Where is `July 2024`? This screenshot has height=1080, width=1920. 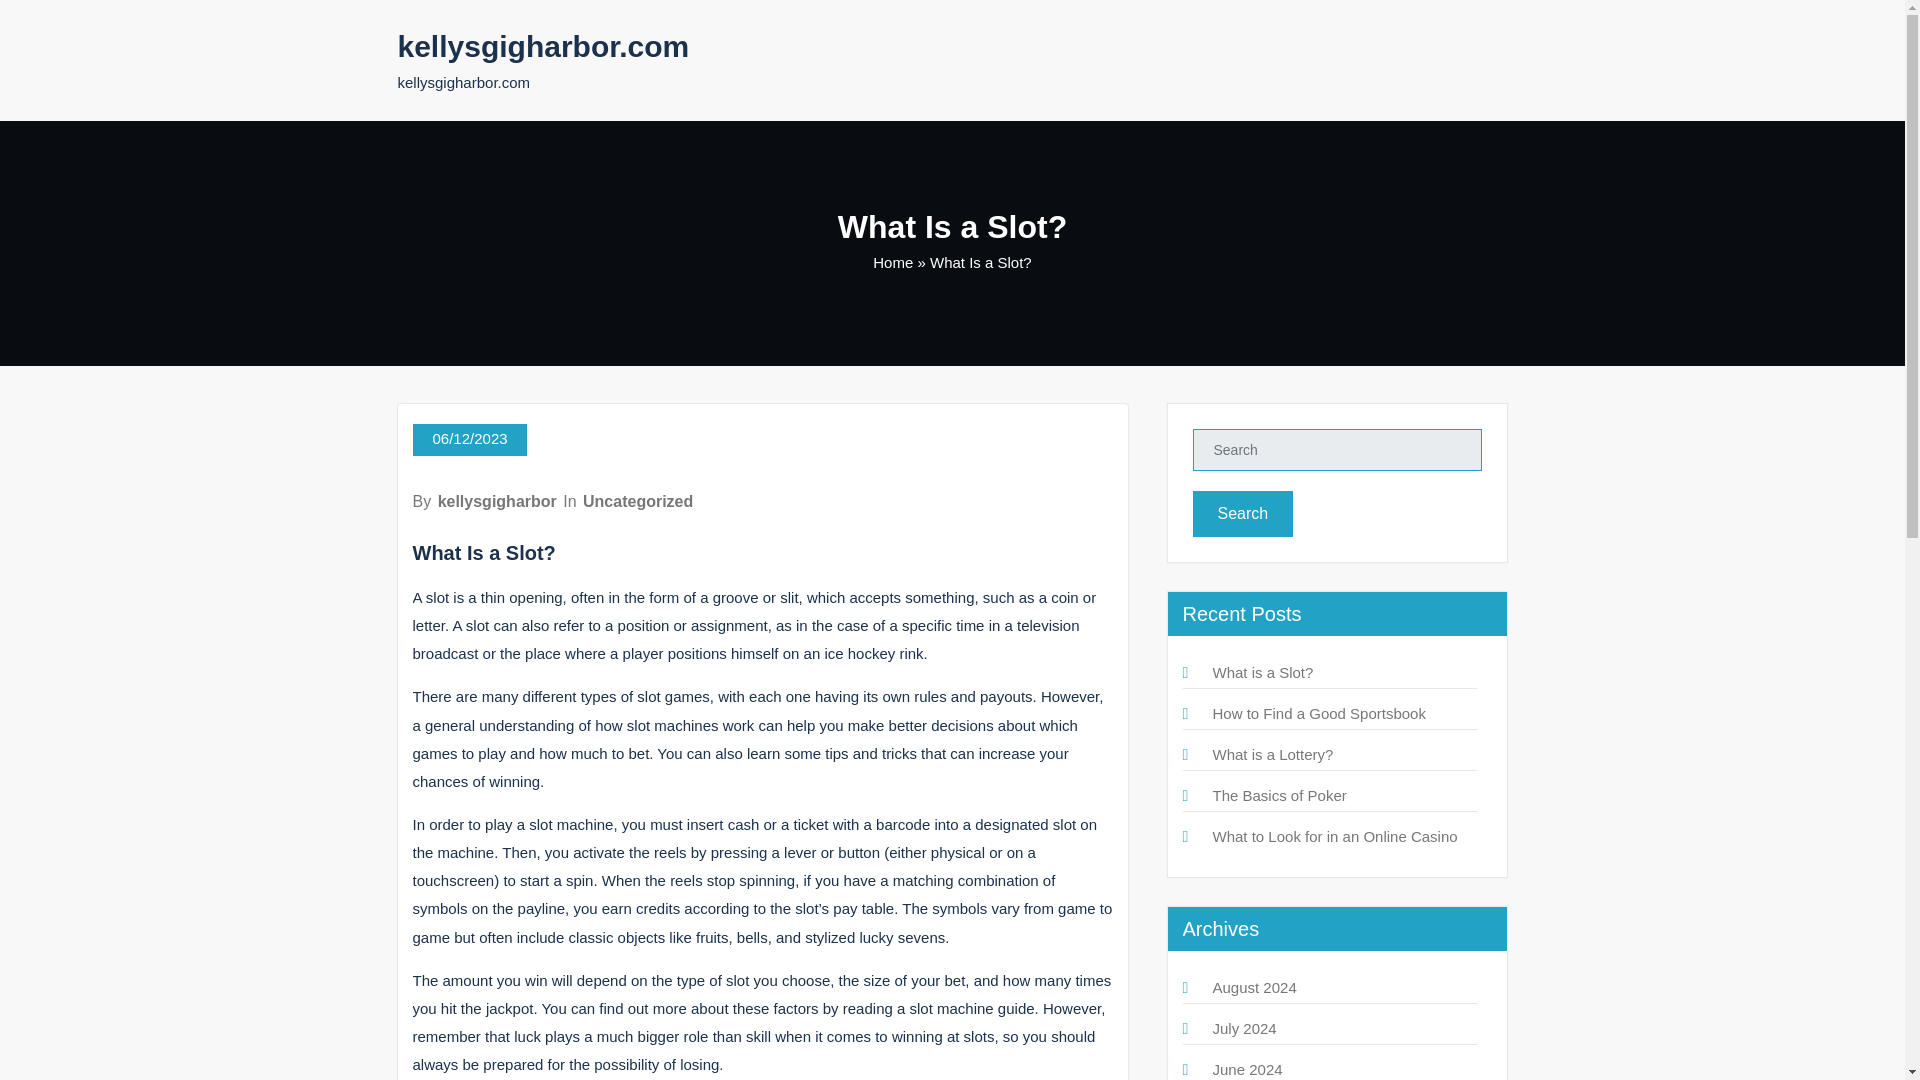 July 2024 is located at coordinates (1244, 1028).